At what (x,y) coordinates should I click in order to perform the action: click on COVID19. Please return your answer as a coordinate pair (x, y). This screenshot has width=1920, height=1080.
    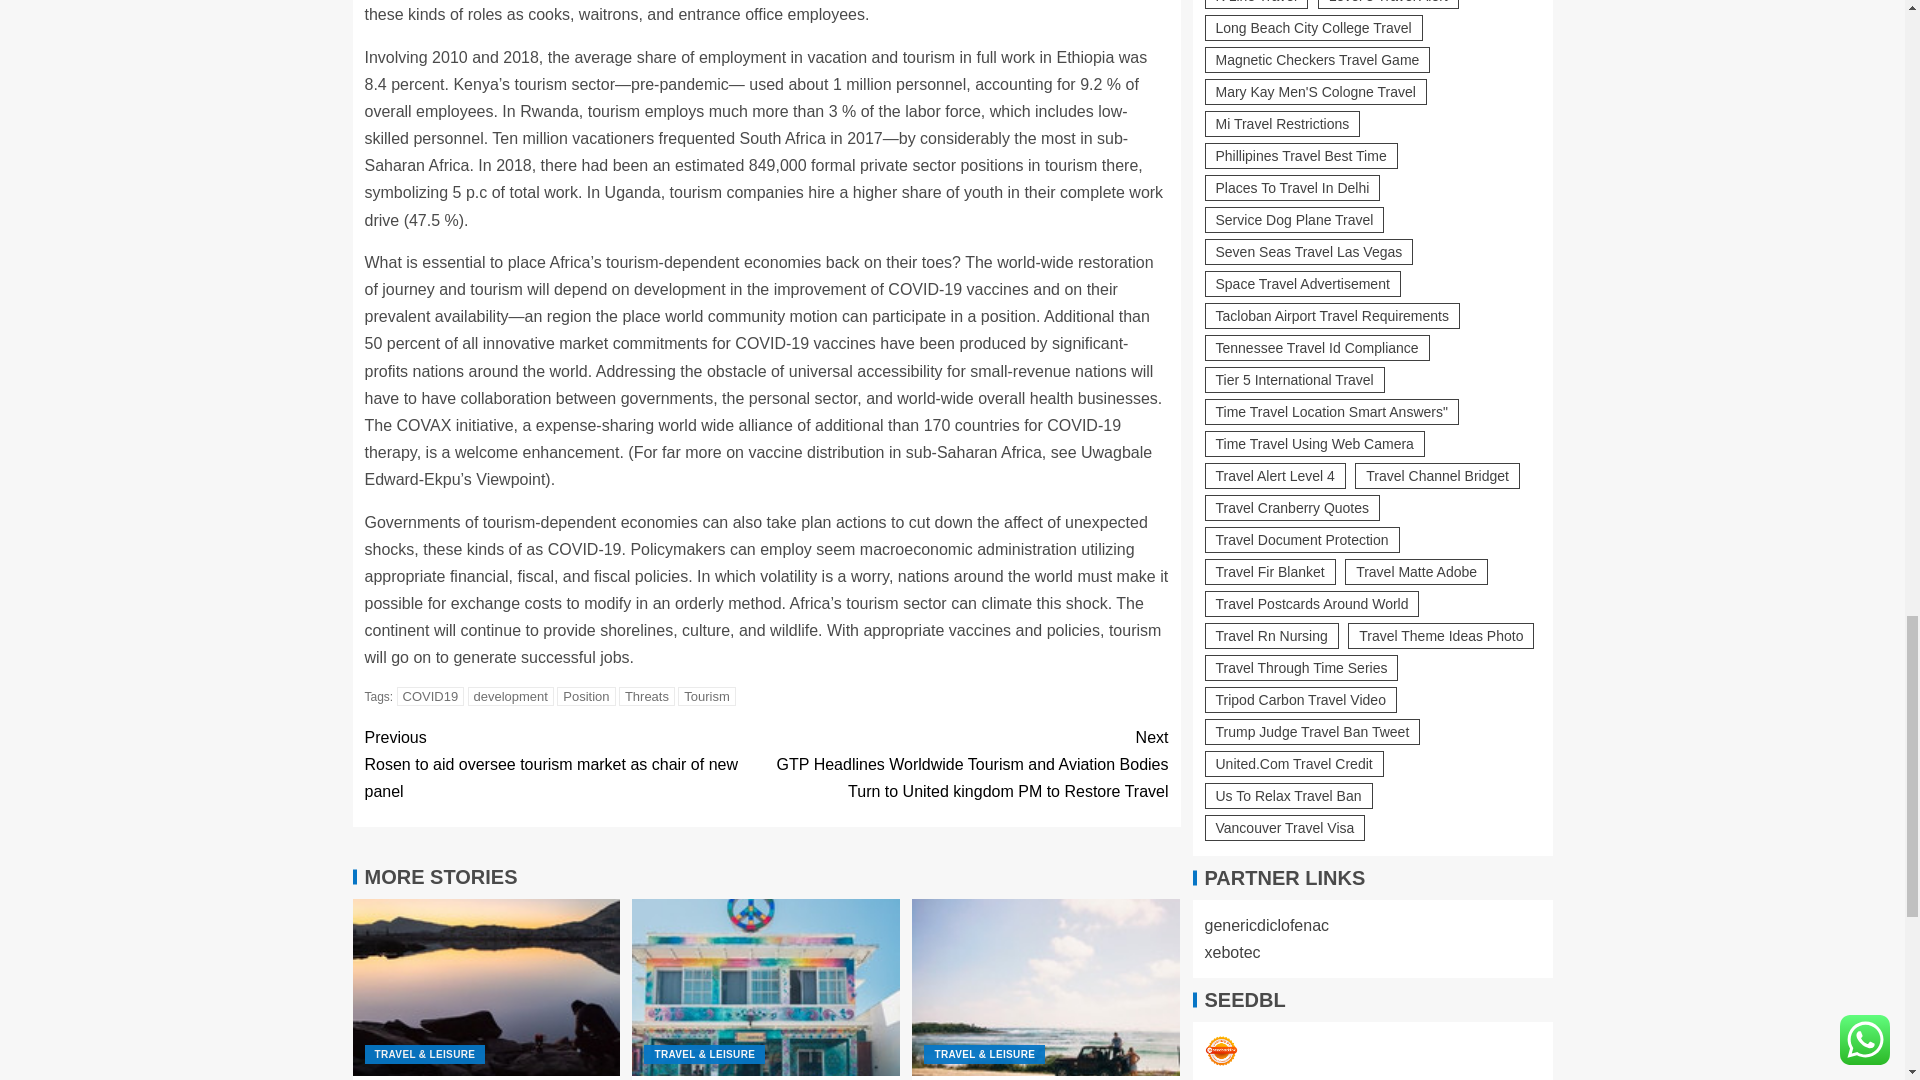
    Looking at the image, I should click on (430, 696).